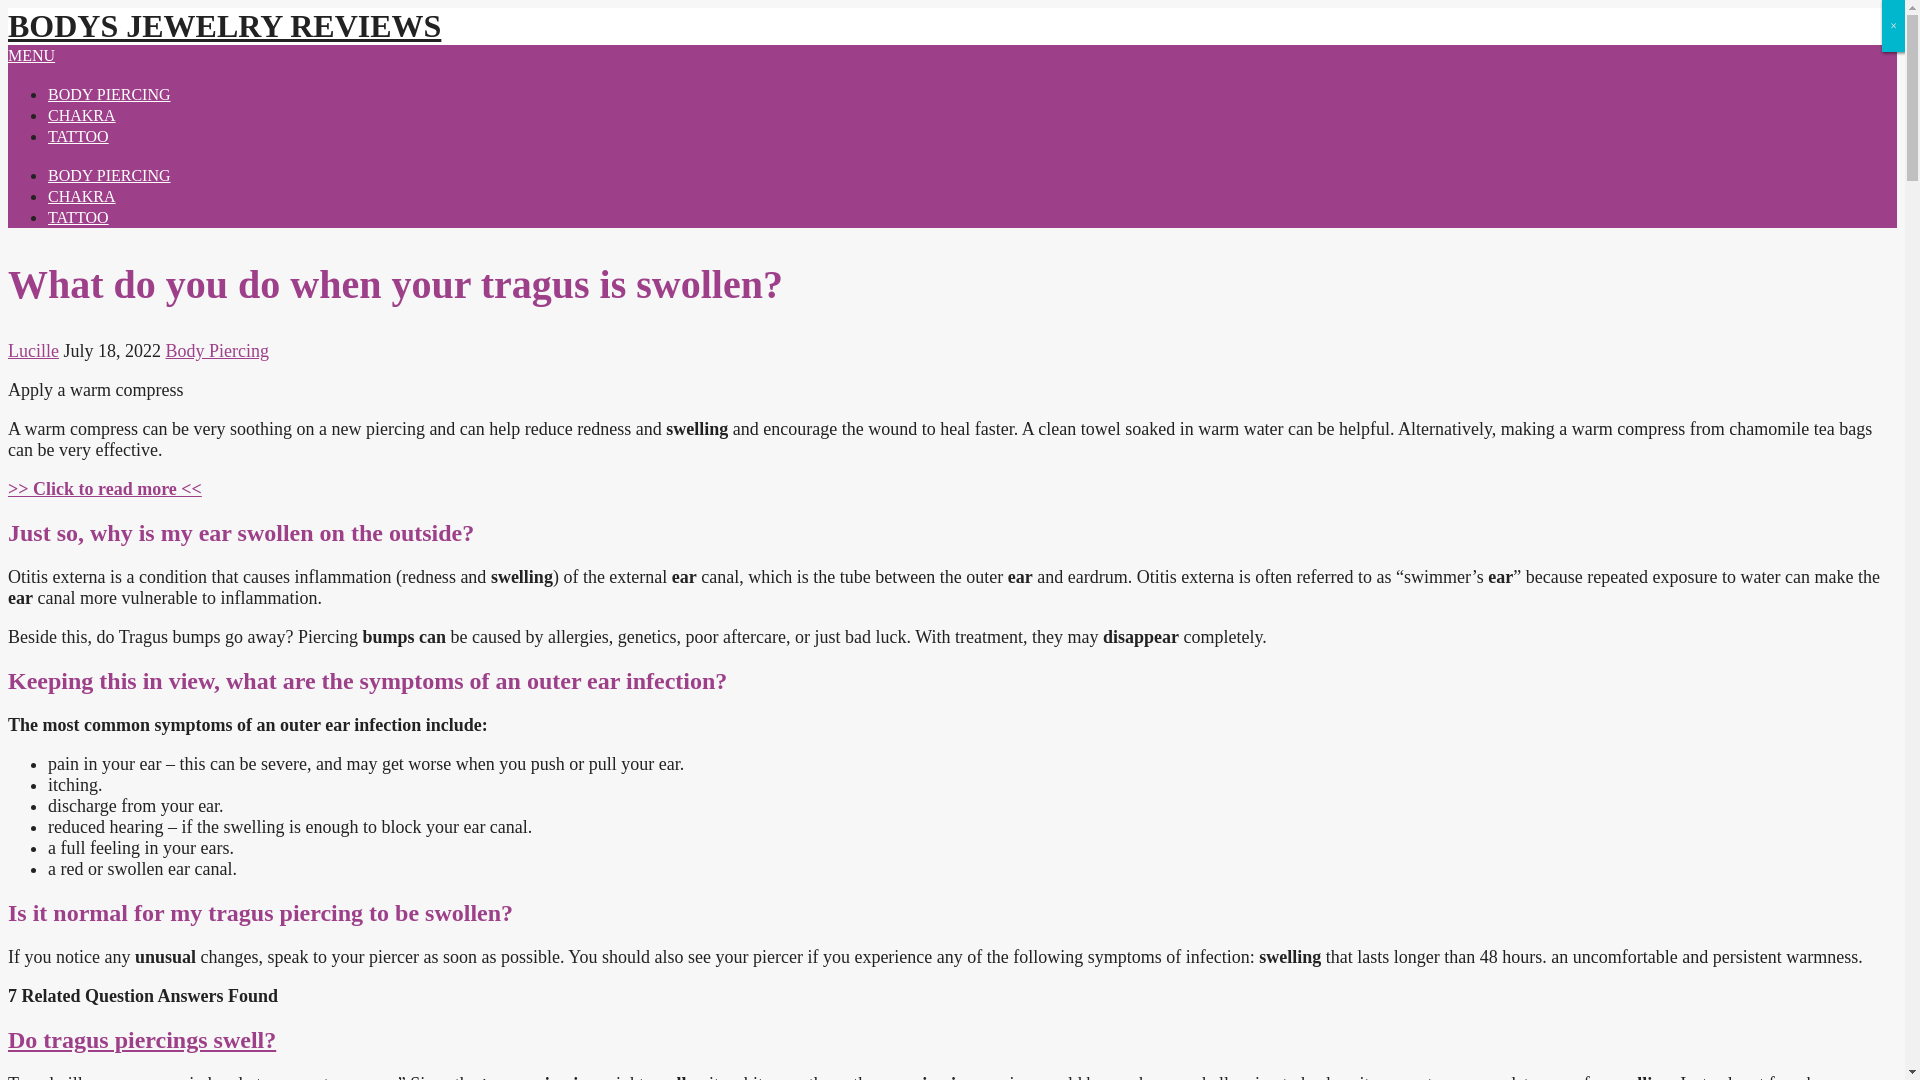  What do you see at coordinates (218, 350) in the screenshot?
I see `Body Piercing` at bounding box center [218, 350].